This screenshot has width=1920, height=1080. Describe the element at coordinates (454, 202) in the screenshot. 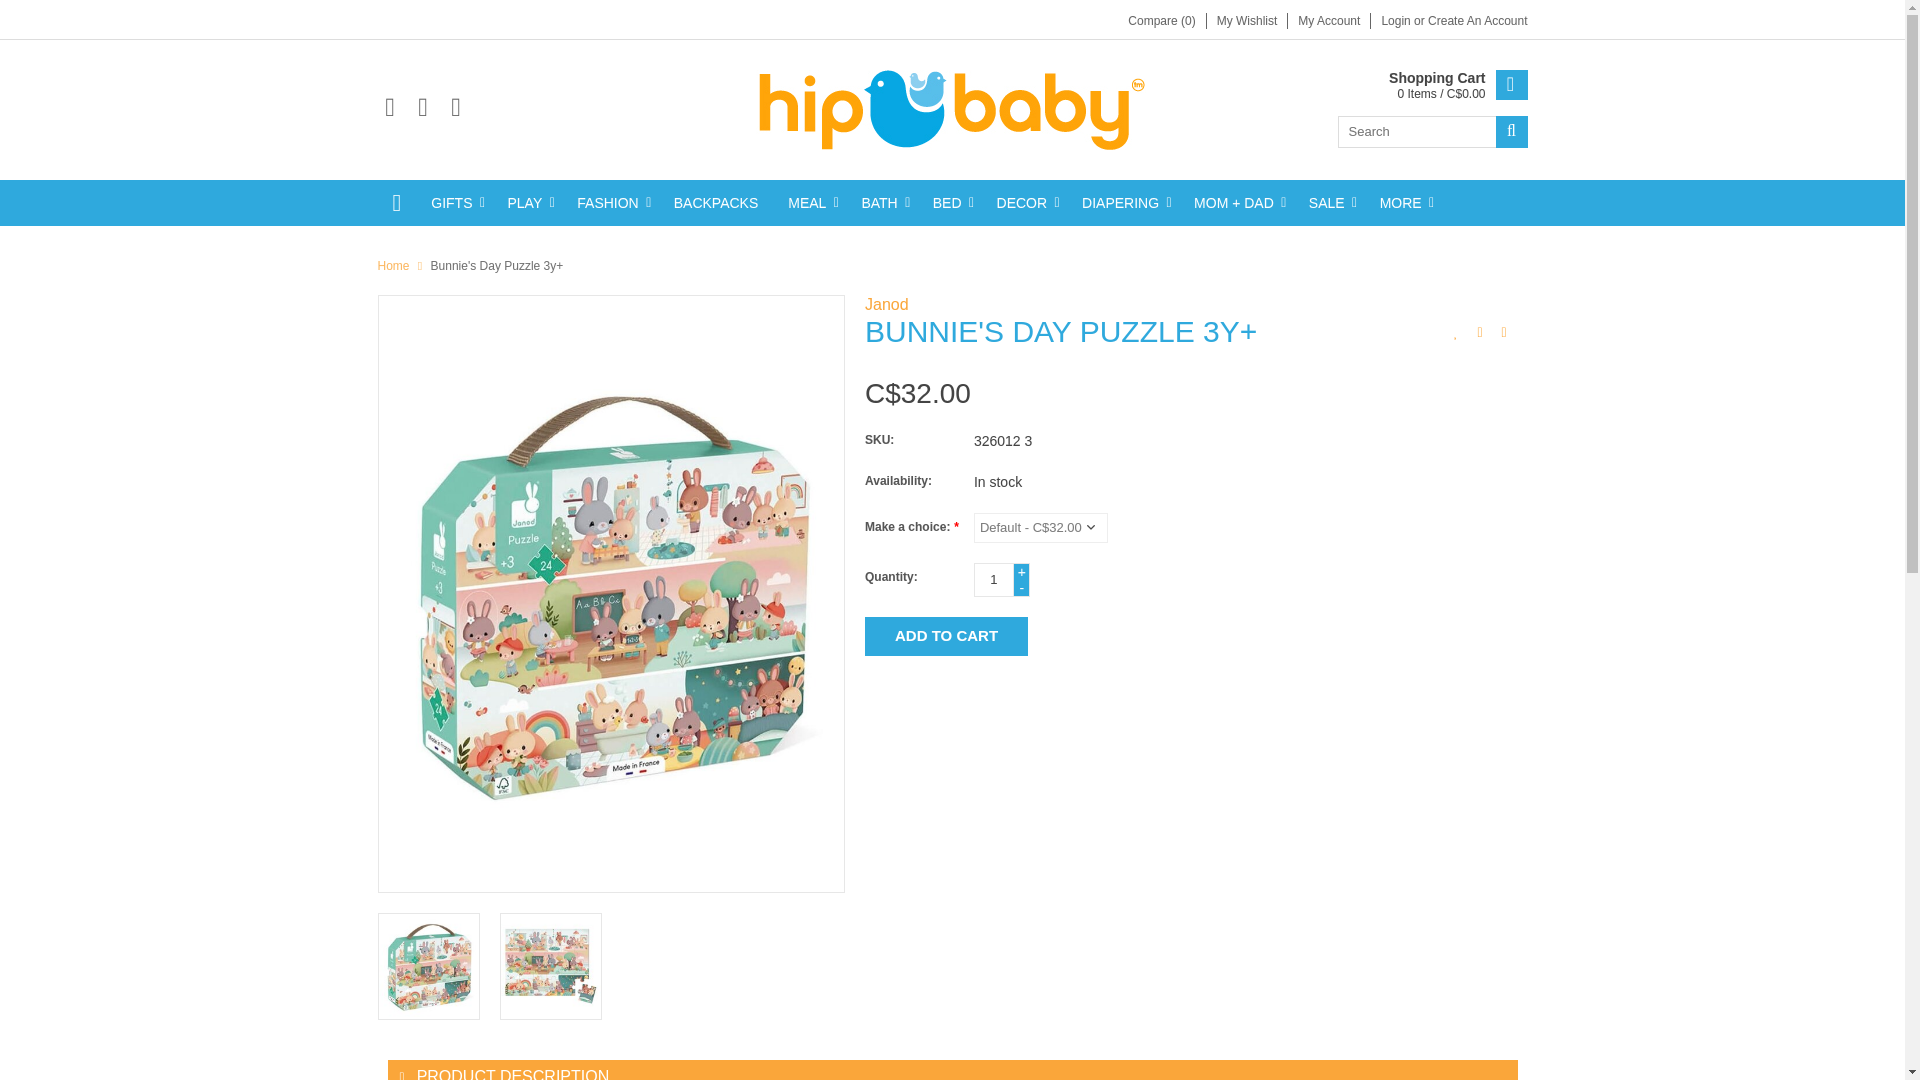

I see `GIFTS` at that location.